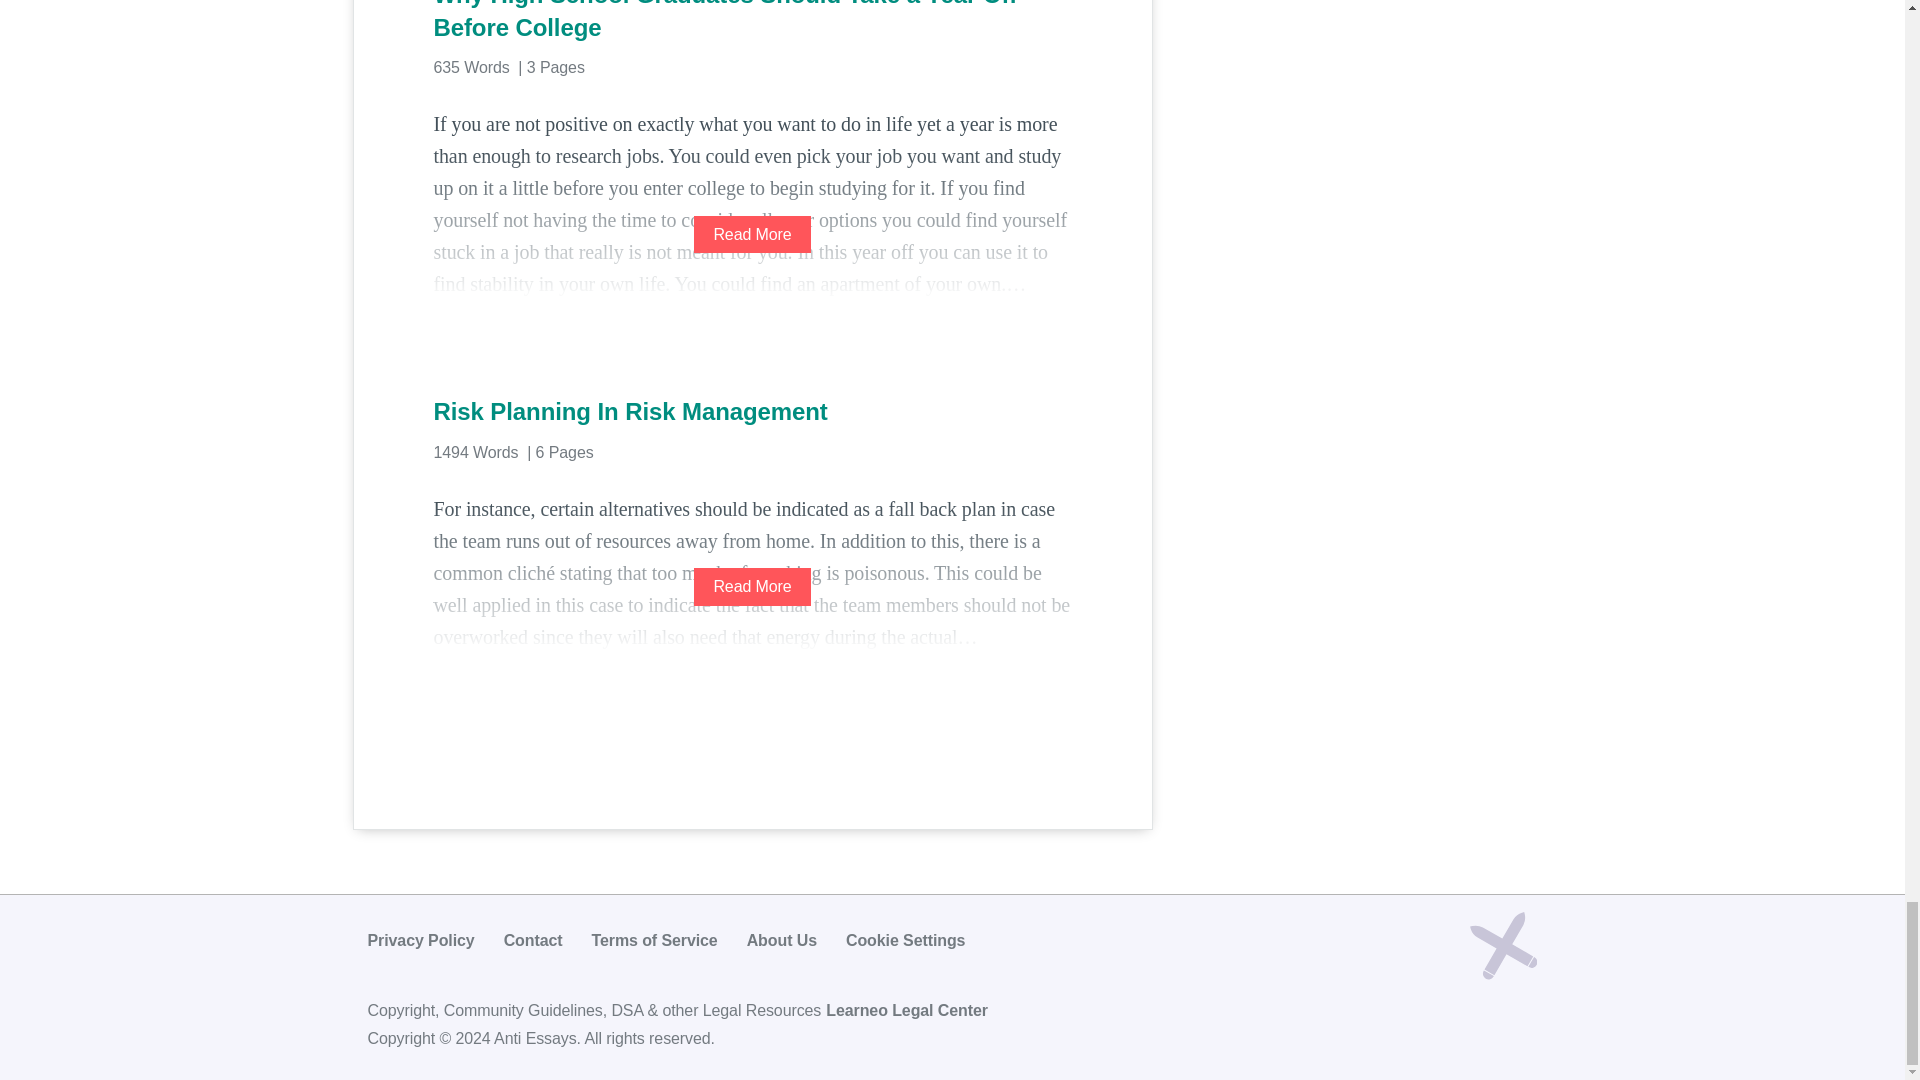 This screenshot has height=1080, width=1920. I want to click on Read More, so click(752, 234).